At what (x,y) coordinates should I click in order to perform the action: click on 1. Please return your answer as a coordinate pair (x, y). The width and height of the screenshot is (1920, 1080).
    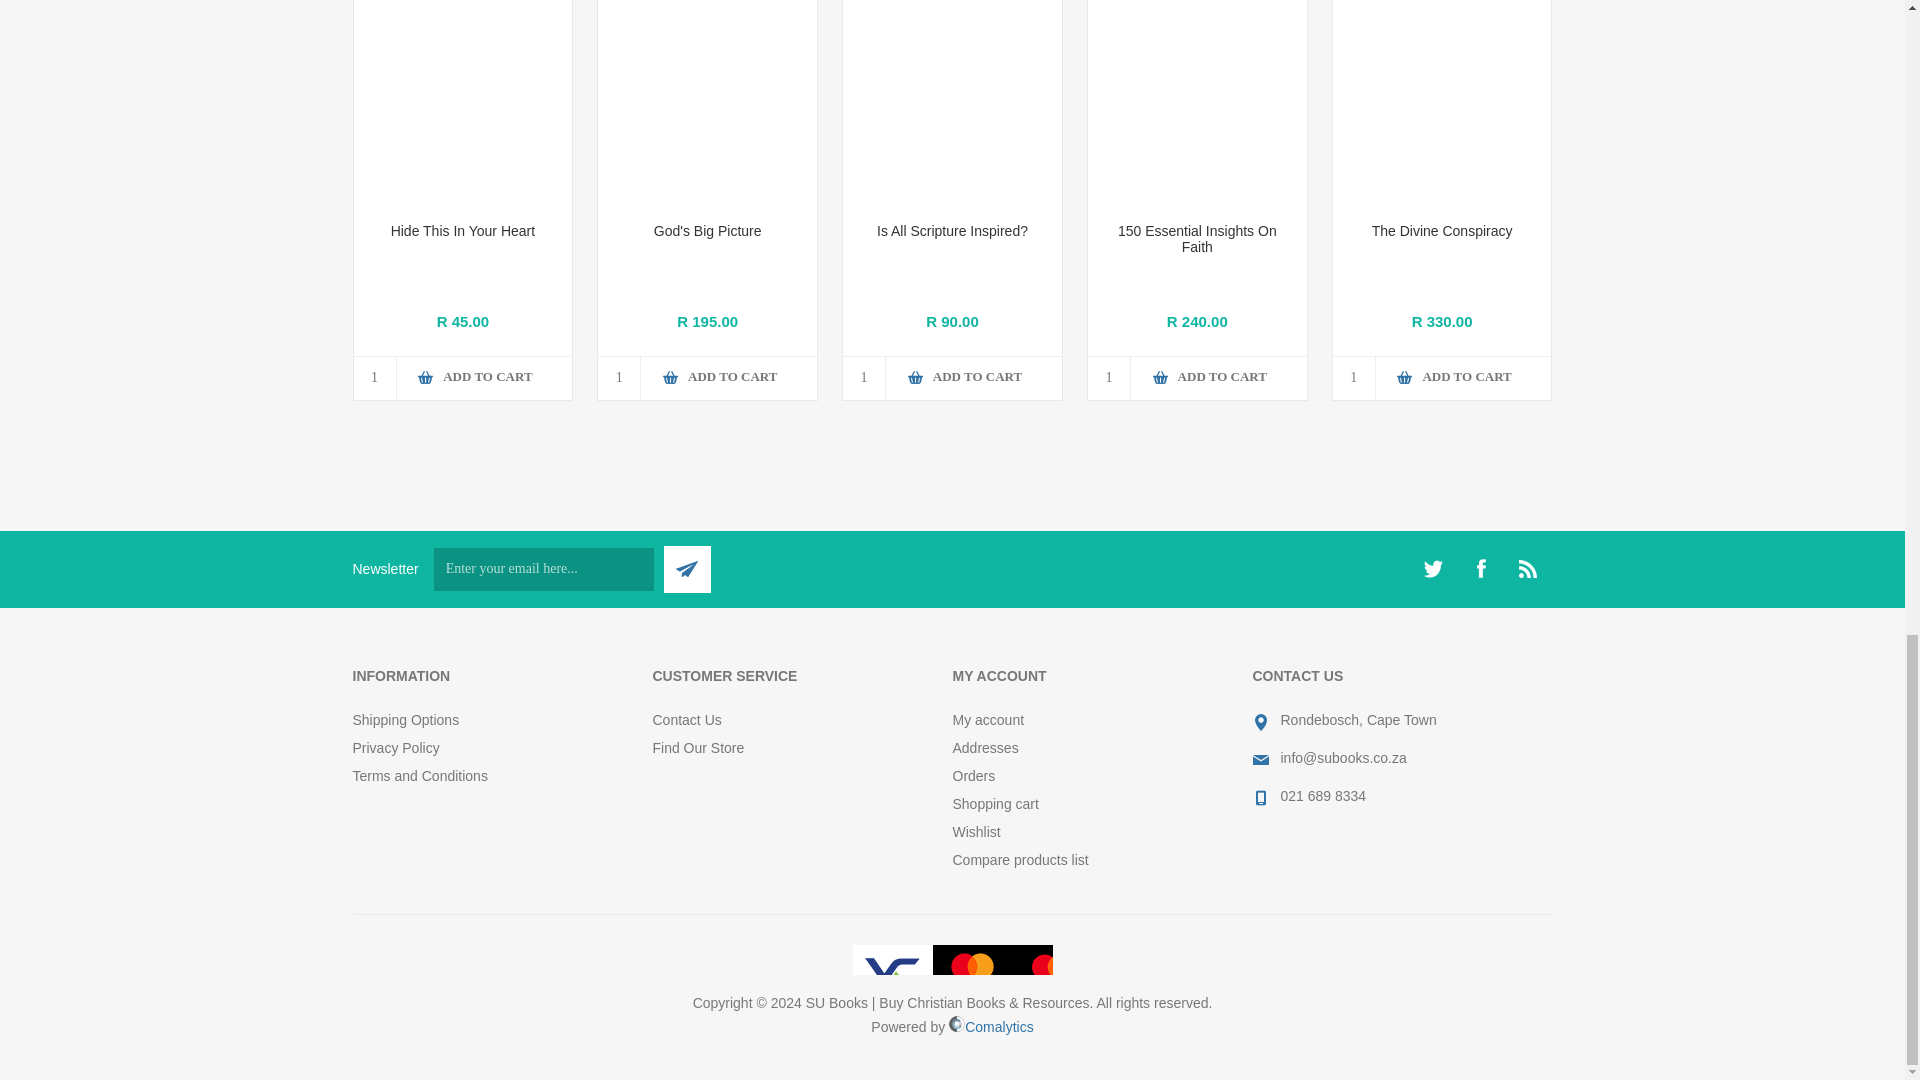
    Looking at the image, I should click on (375, 378).